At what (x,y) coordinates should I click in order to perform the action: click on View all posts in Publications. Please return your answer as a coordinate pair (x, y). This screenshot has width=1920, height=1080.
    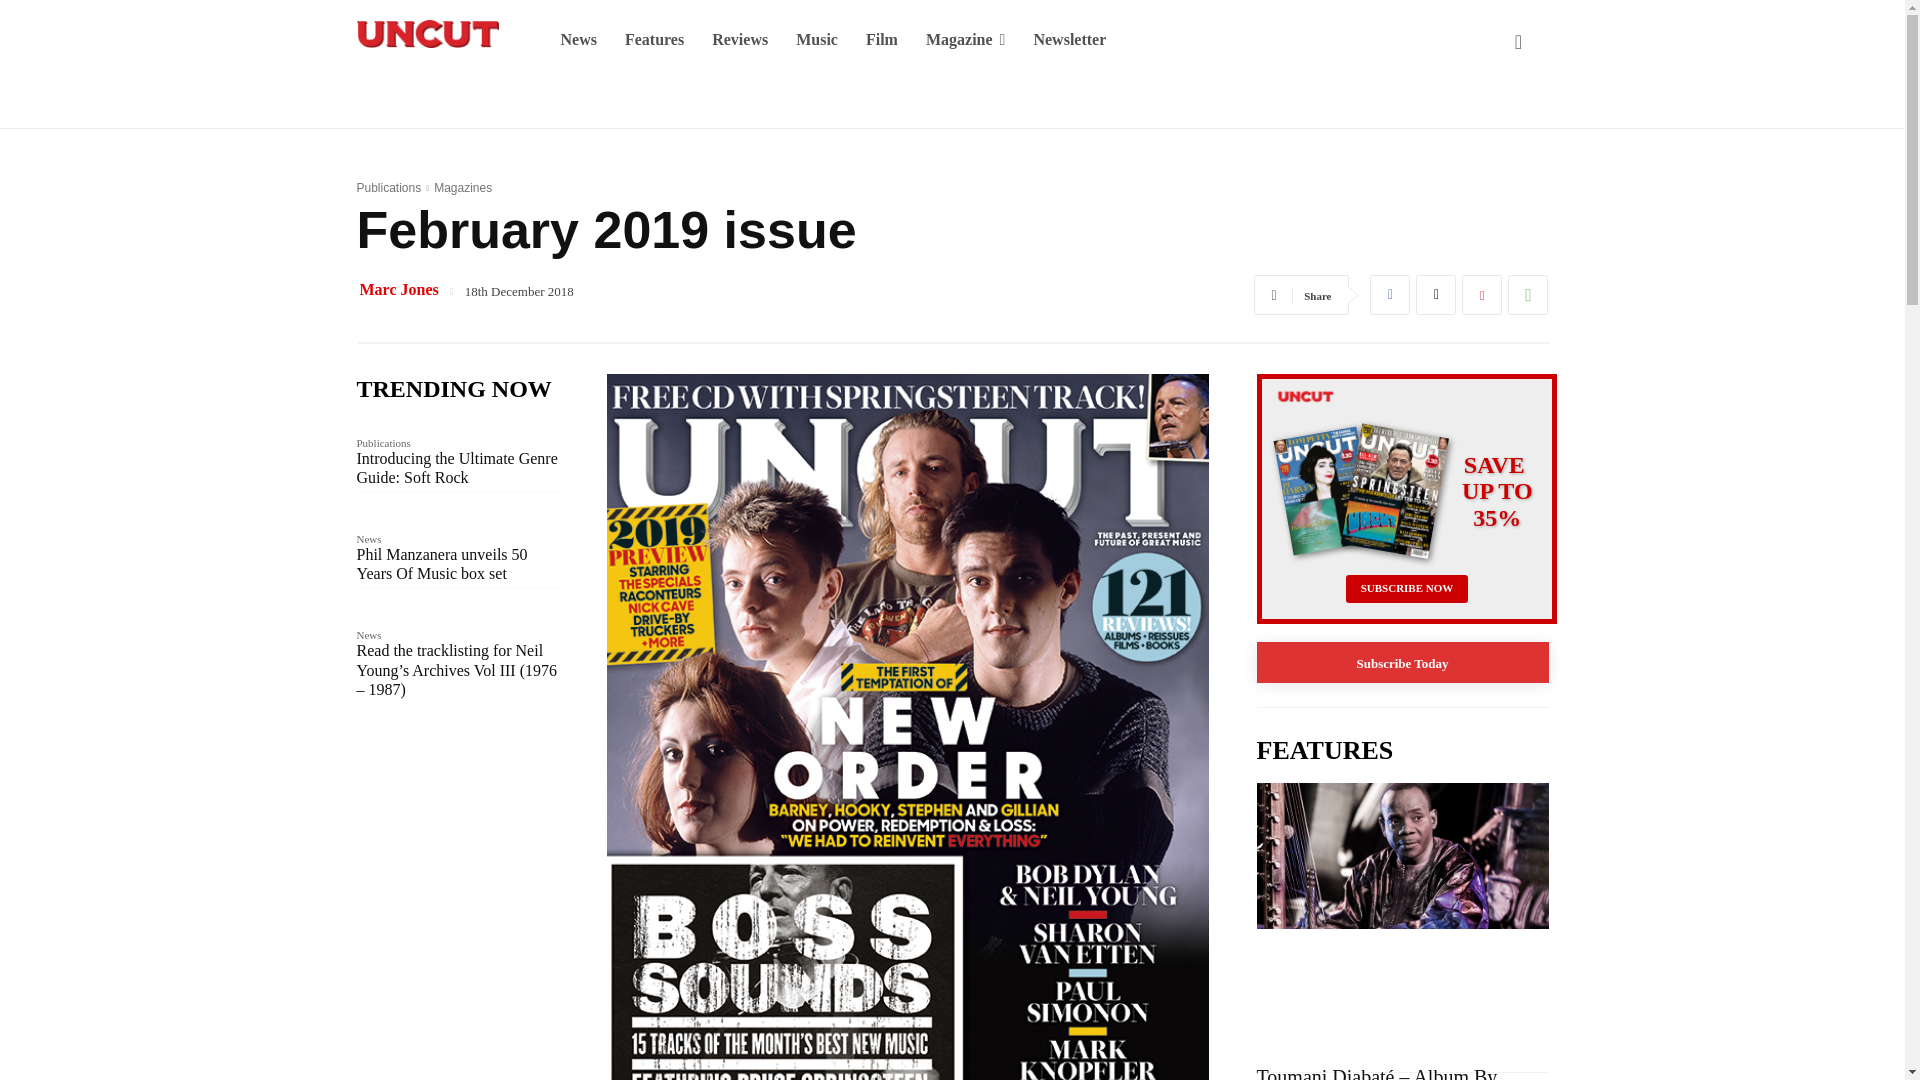
    Looking at the image, I should click on (388, 188).